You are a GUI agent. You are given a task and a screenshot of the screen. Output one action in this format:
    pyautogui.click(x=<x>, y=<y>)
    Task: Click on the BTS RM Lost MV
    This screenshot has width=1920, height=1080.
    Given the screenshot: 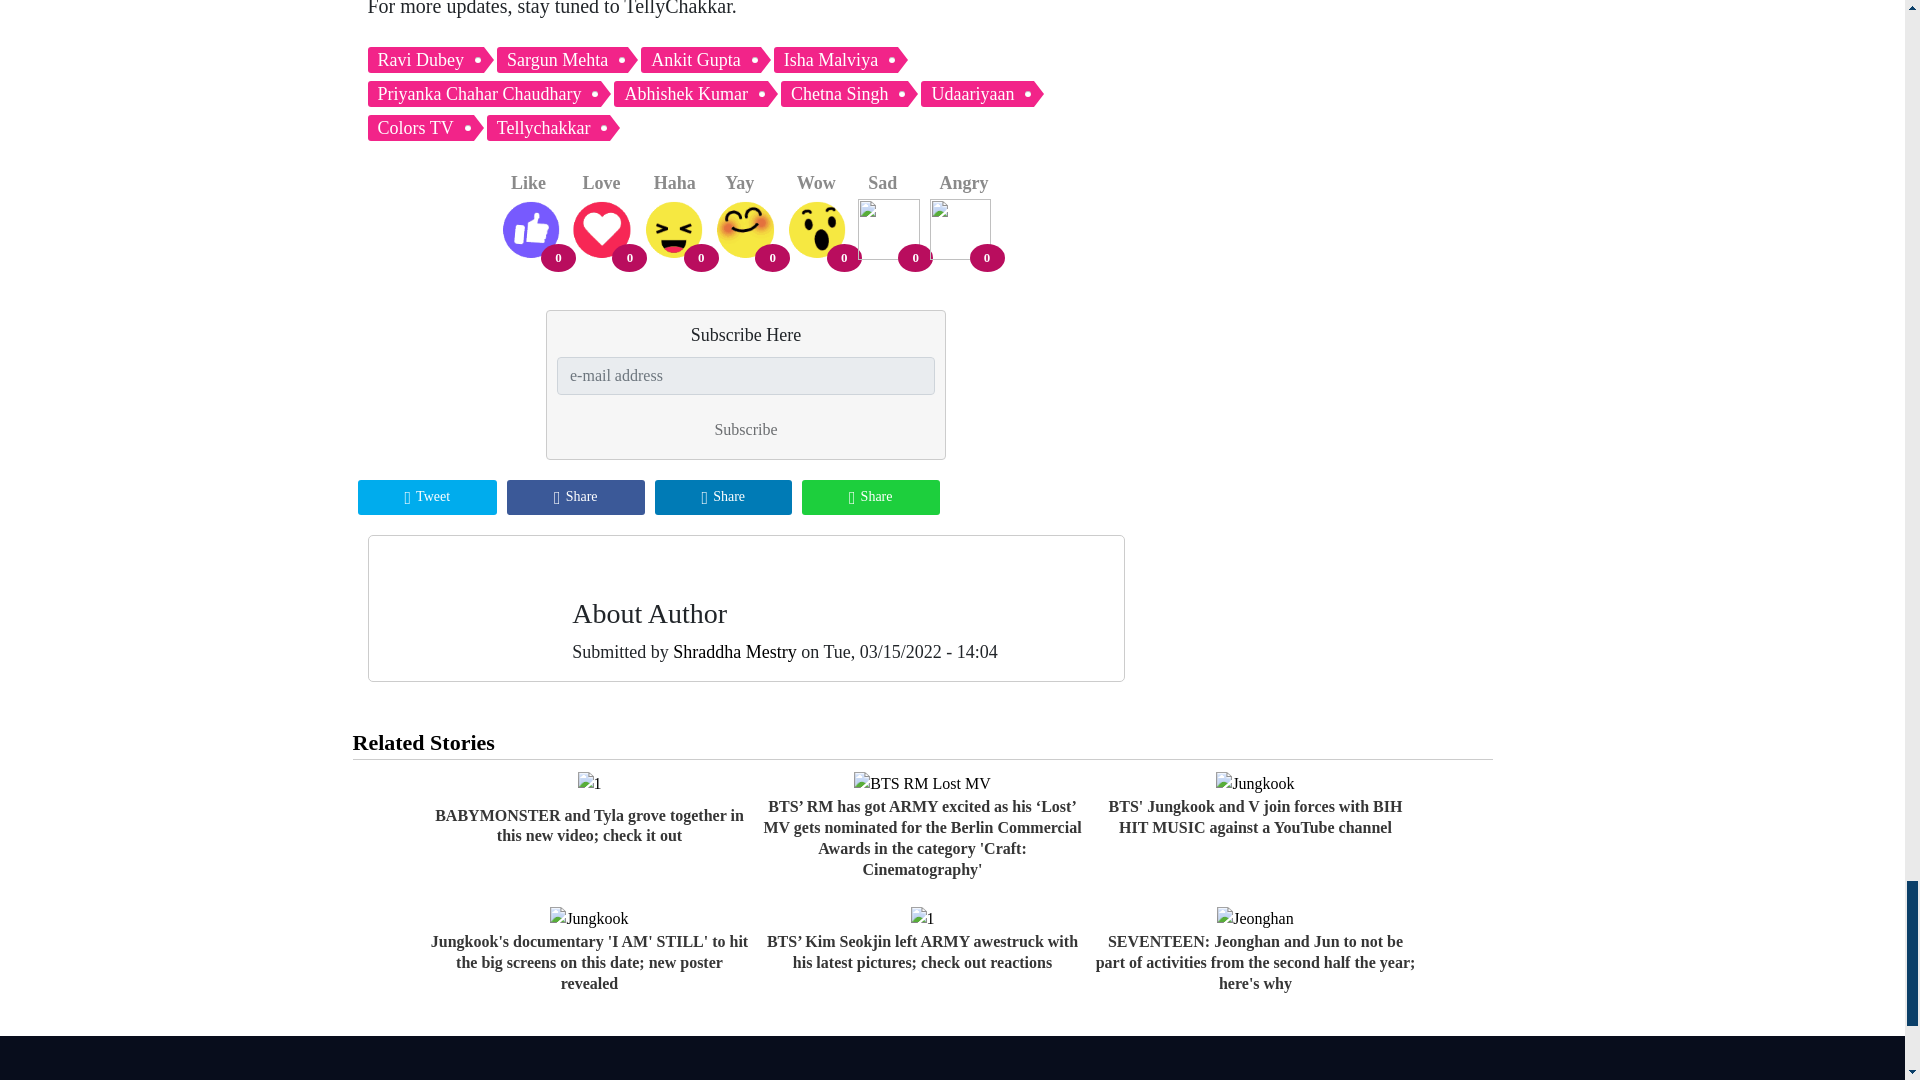 What is the action you would take?
    pyautogui.click(x=922, y=784)
    